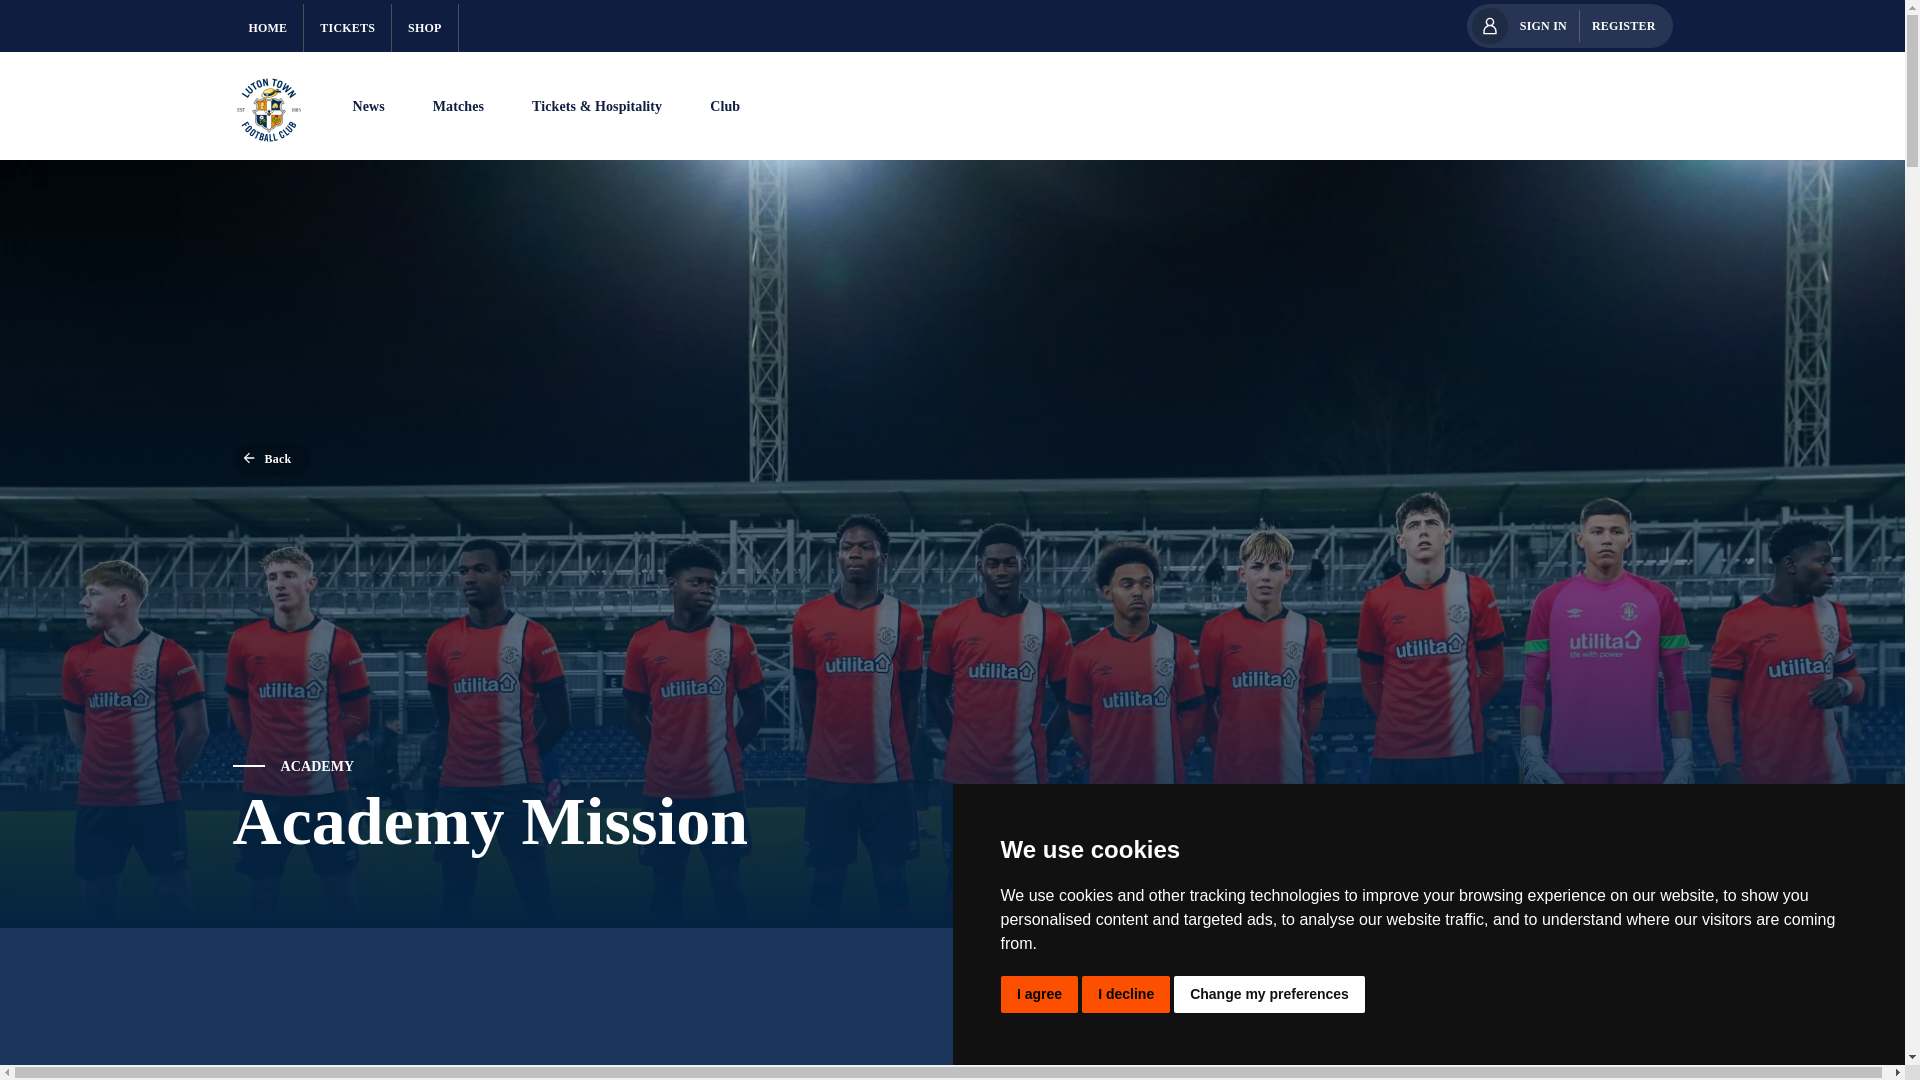 Image resolution: width=1920 pixels, height=1080 pixels. I want to click on Matches, so click(458, 108).